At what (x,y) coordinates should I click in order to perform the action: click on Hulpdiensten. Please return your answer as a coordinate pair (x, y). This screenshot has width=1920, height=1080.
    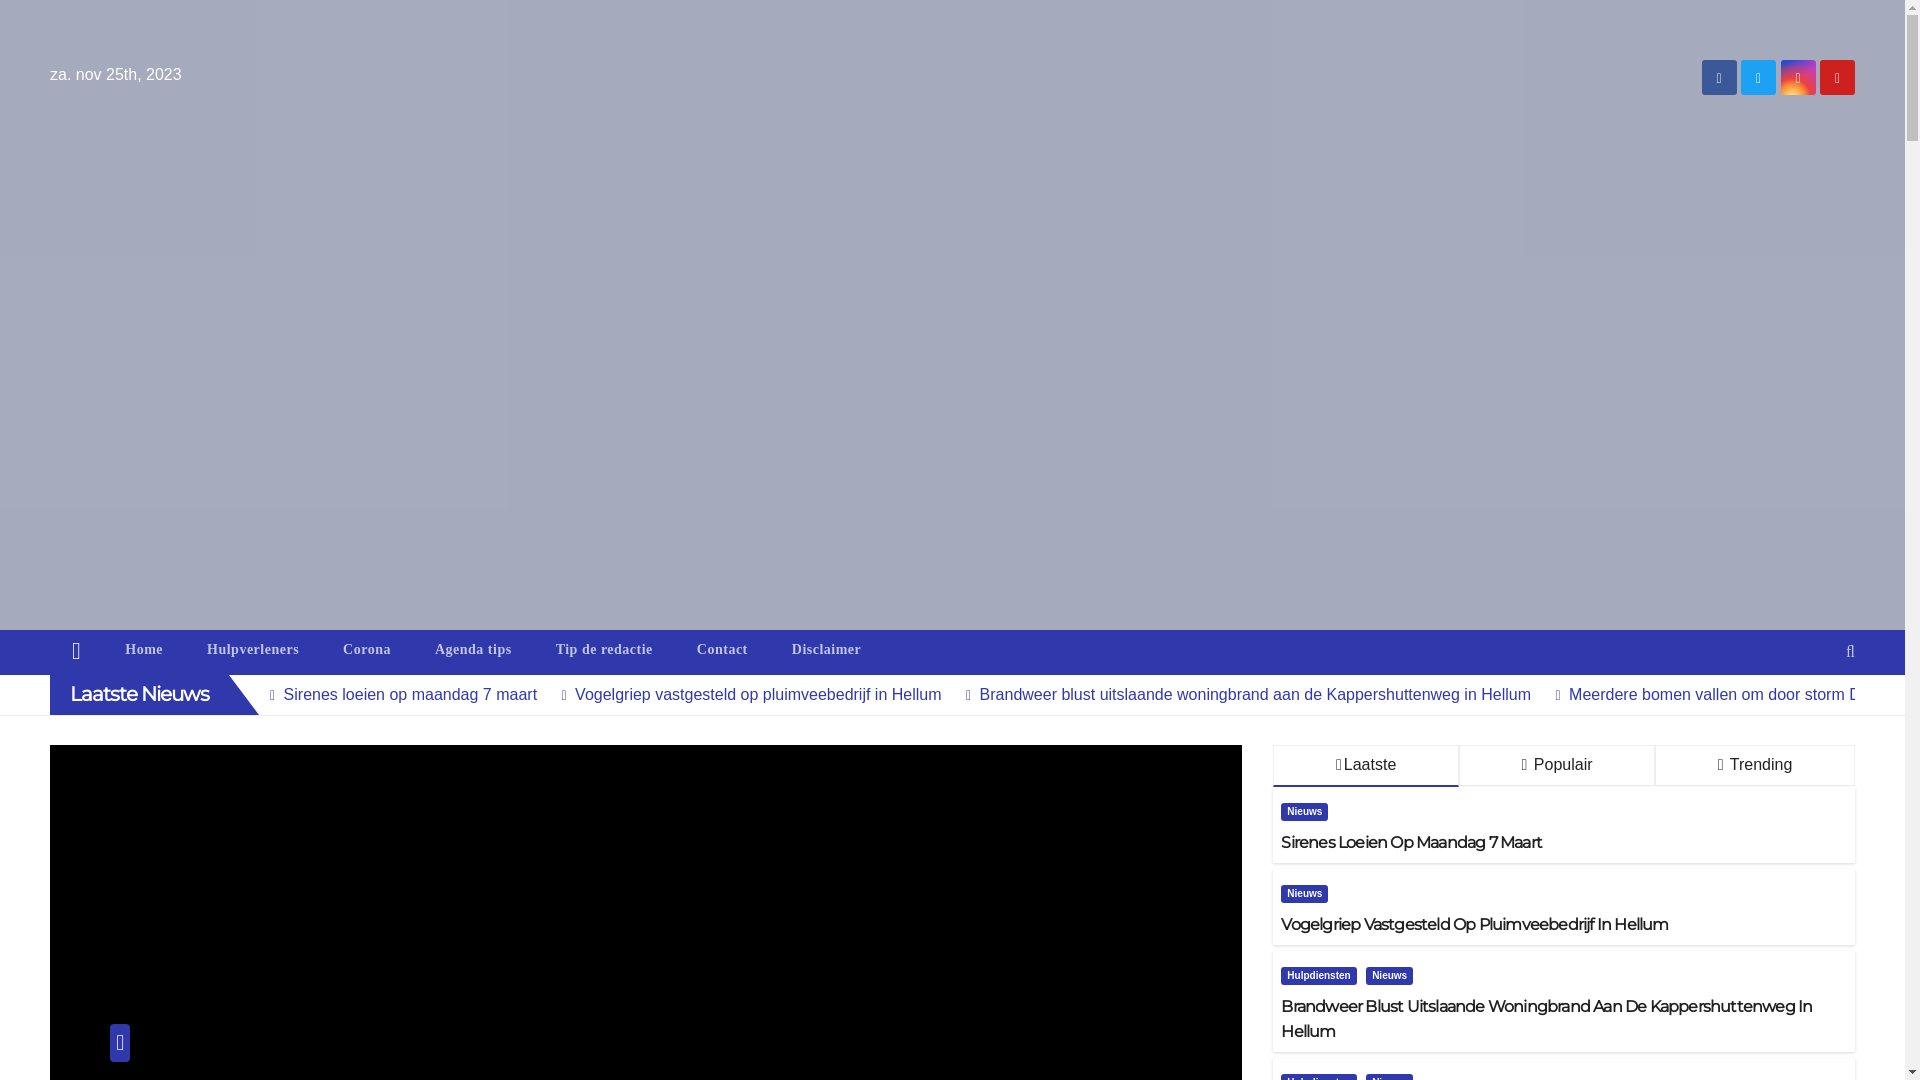
    Looking at the image, I should click on (148, 1065).